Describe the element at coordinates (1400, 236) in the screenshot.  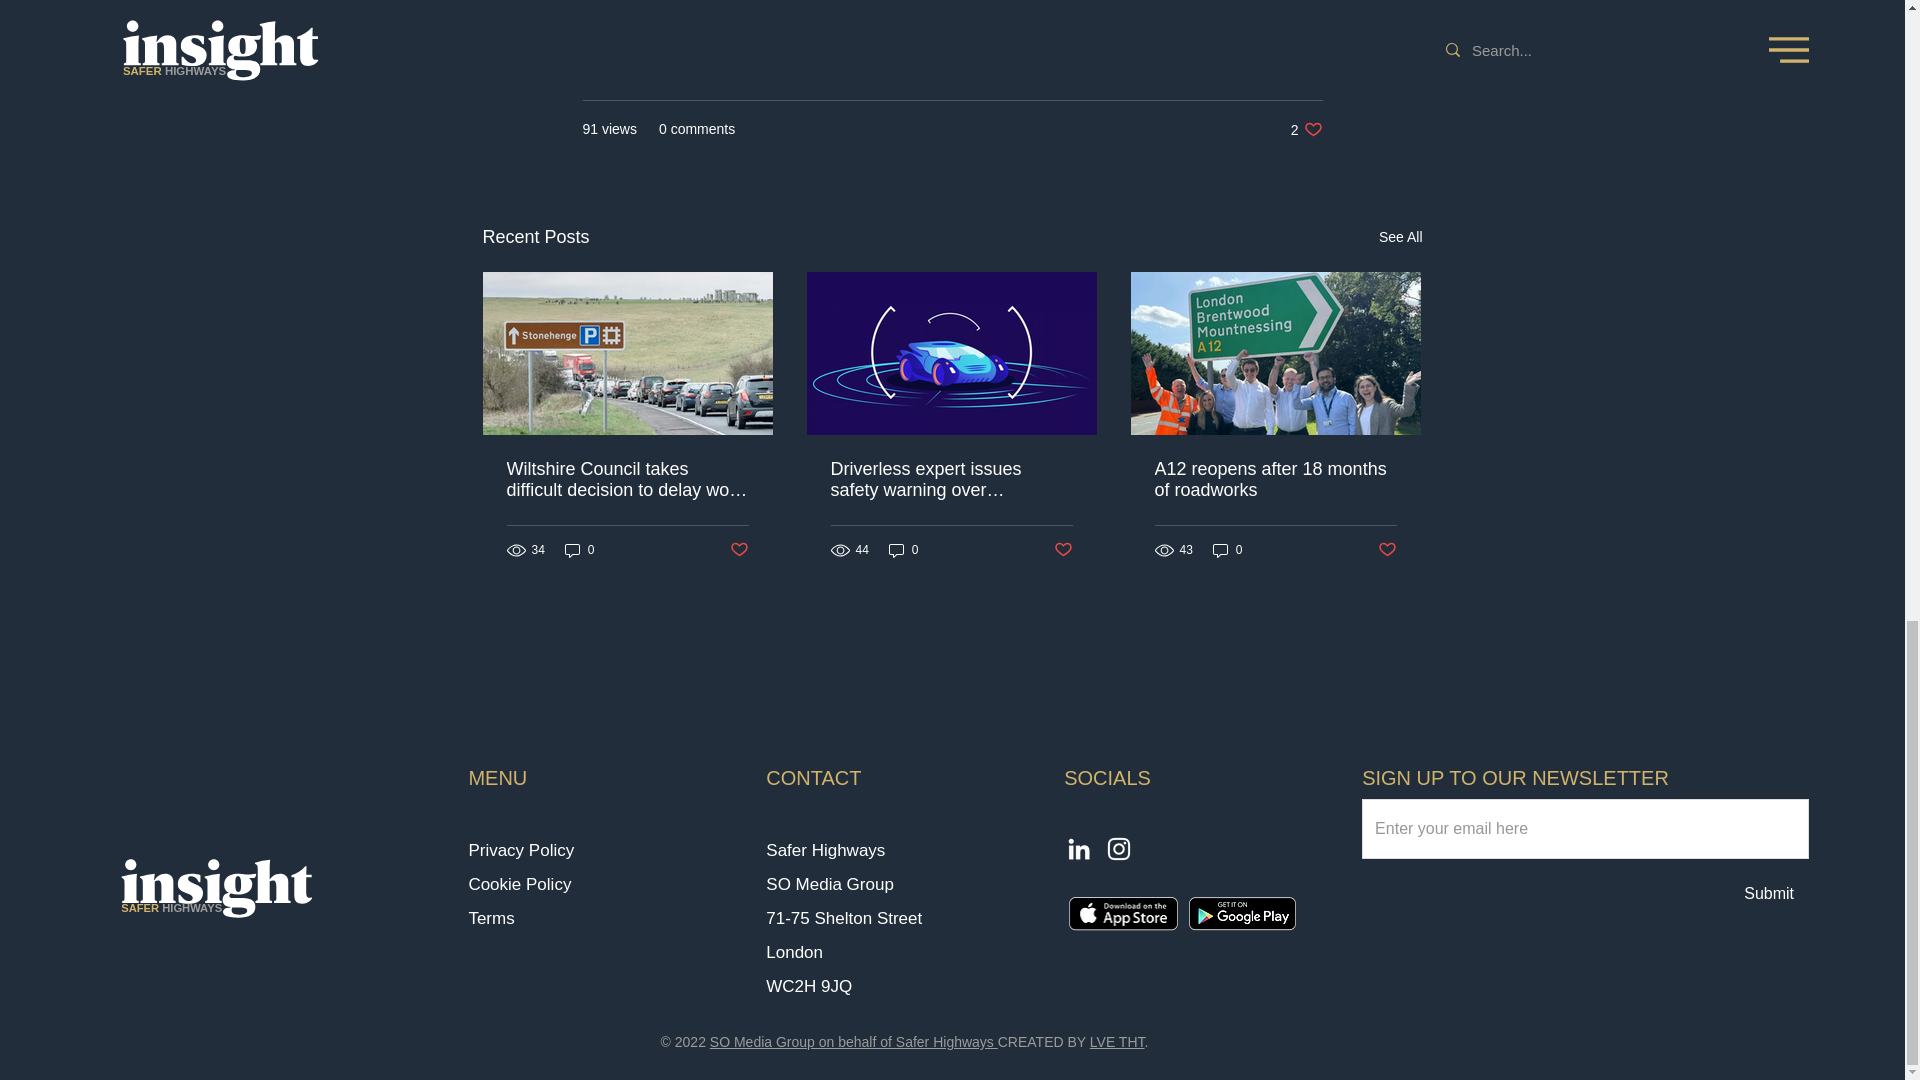
I see `0` at that location.